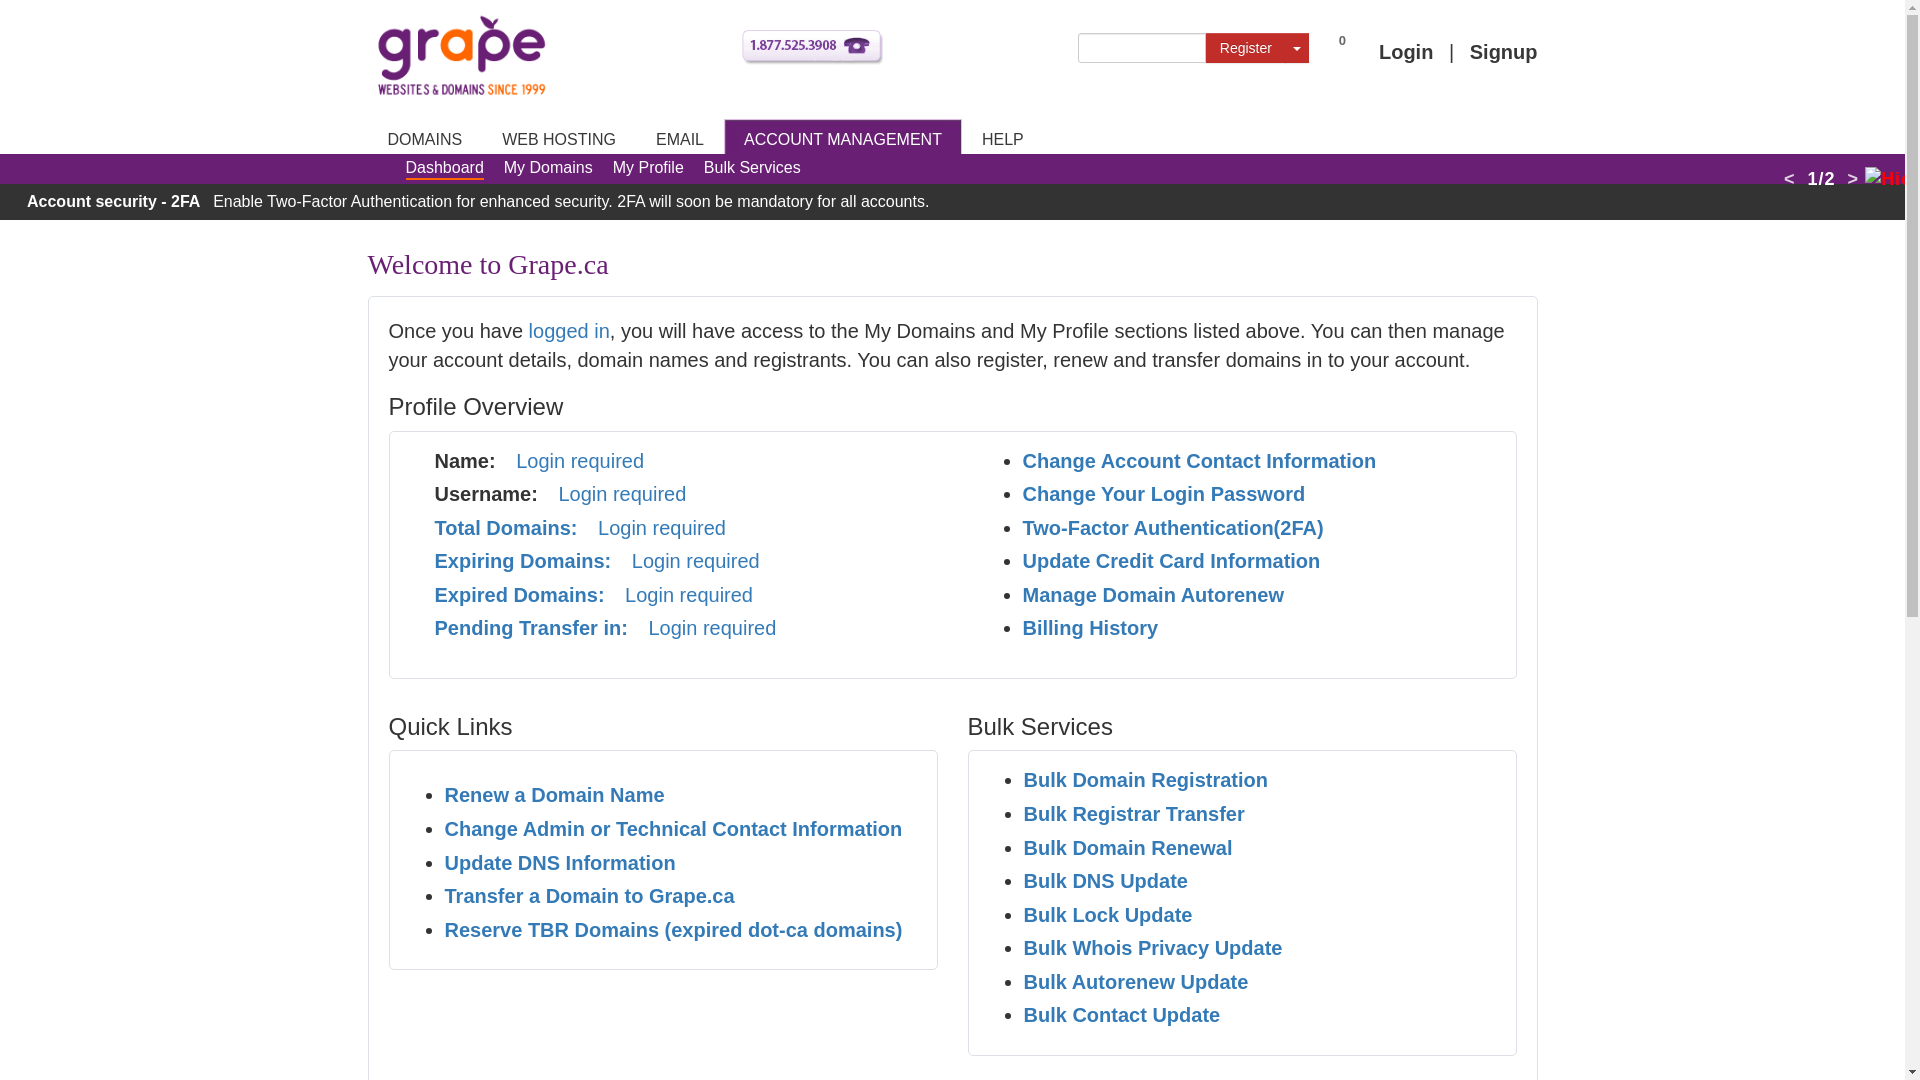 The width and height of the screenshot is (1920, 1080). Describe the element at coordinates (558, 135) in the screenshot. I see `WEB HOSTING` at that location.